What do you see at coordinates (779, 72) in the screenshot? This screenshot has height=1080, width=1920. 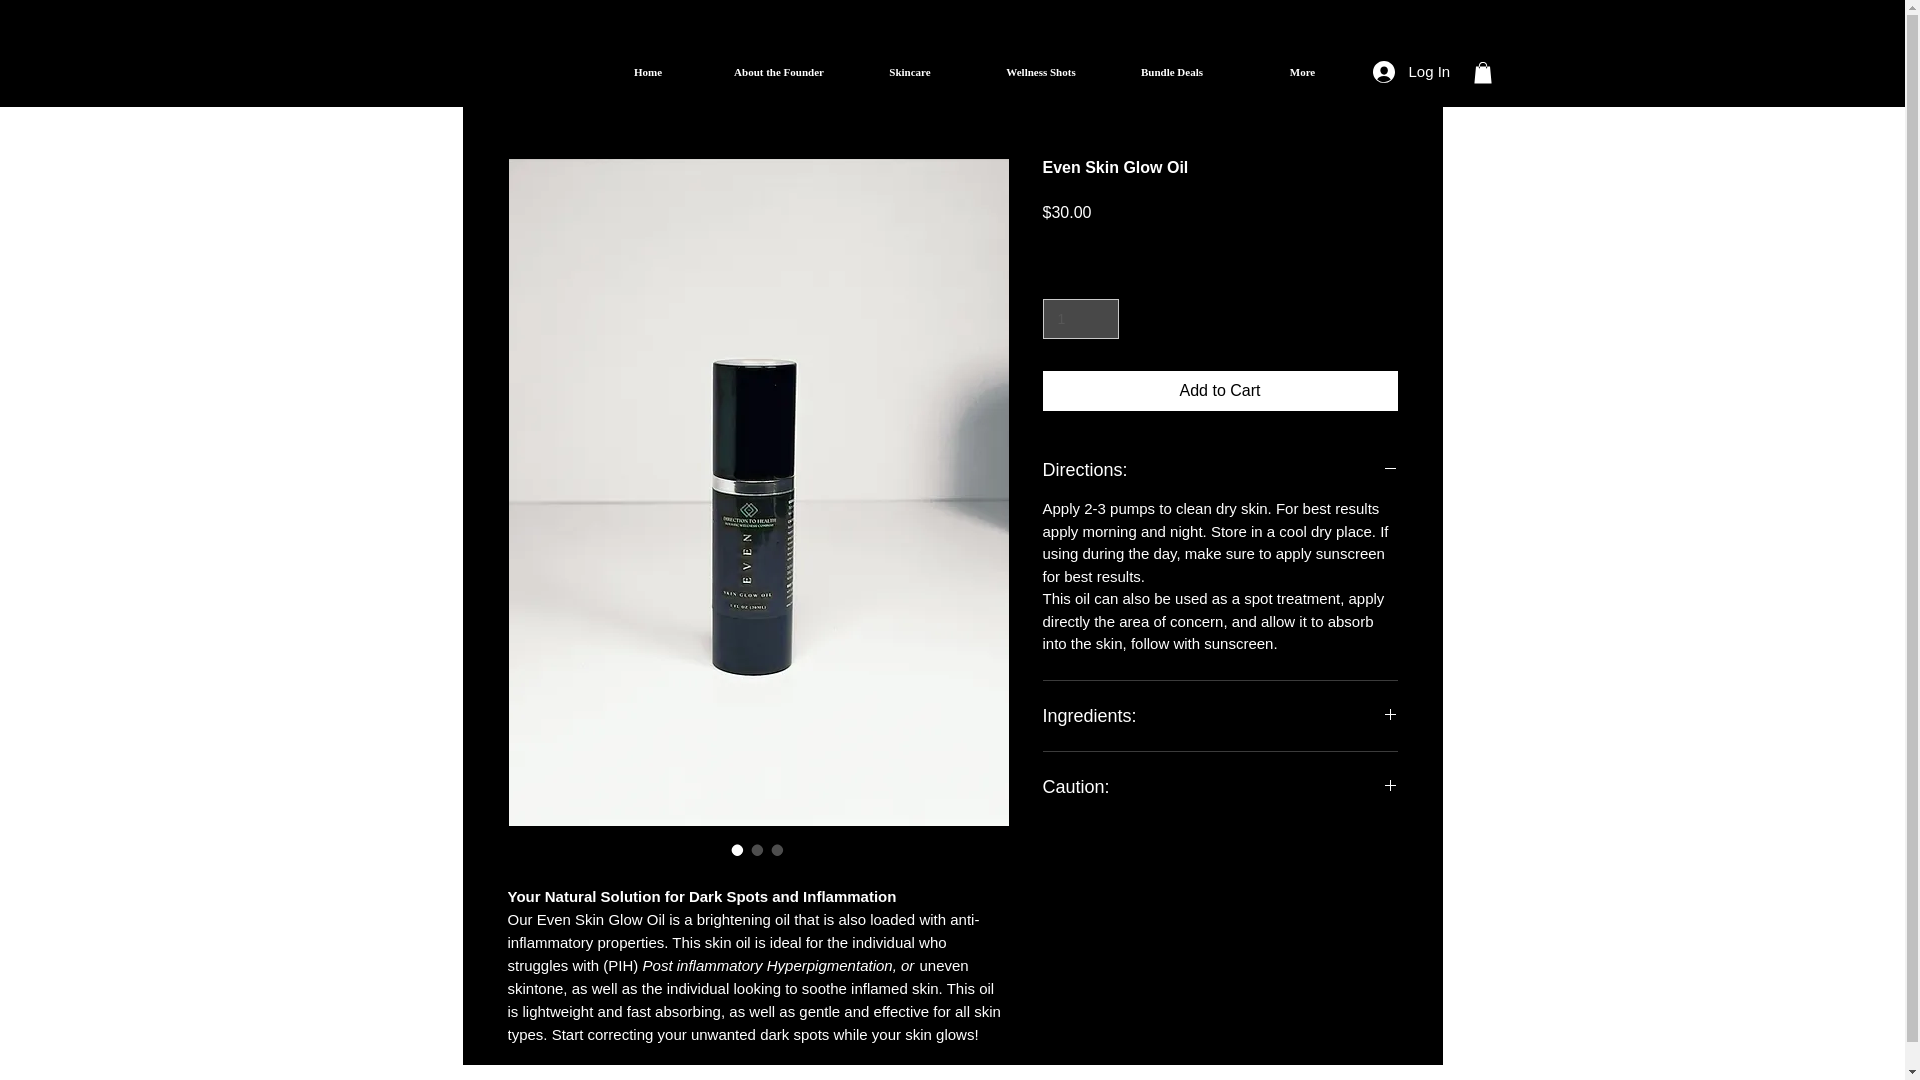 I see `About the Founder` at bounding box center [779, 72].